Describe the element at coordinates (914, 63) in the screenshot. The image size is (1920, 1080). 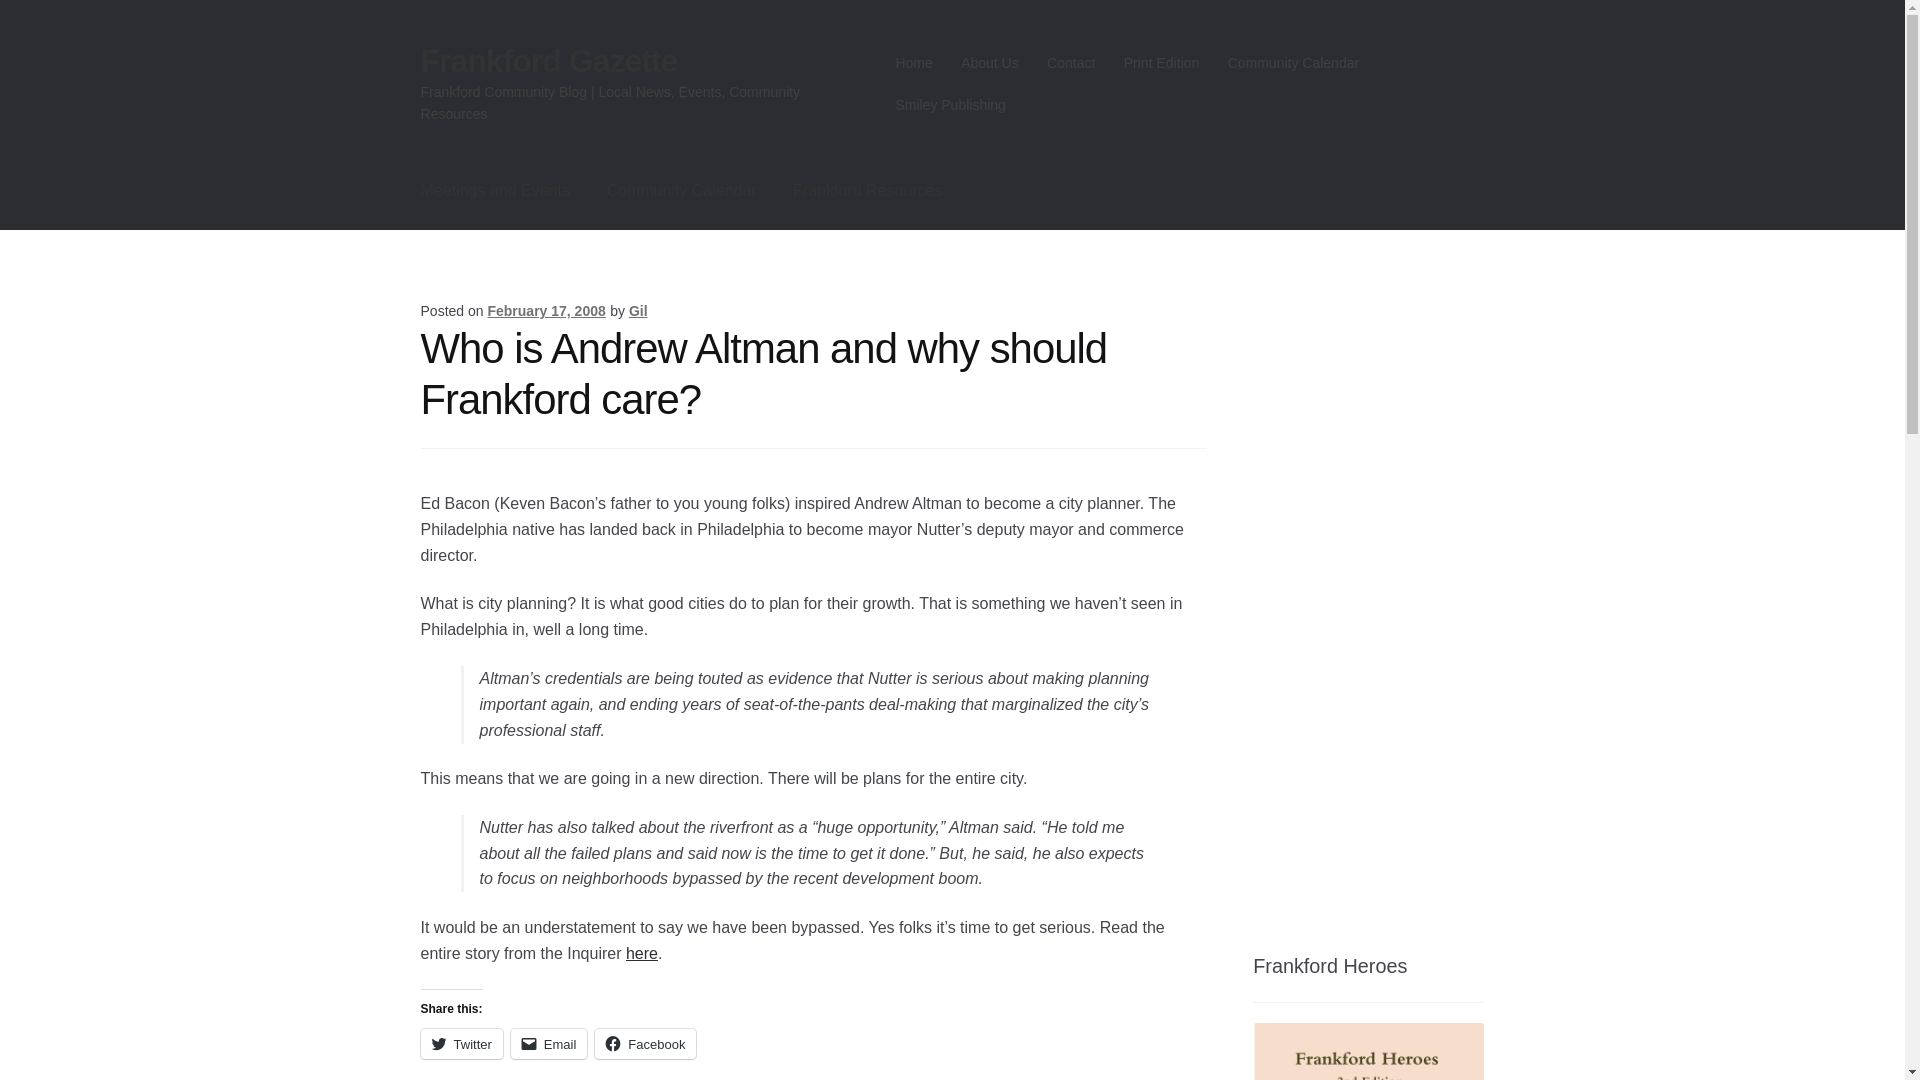
I see `Home` at that location.